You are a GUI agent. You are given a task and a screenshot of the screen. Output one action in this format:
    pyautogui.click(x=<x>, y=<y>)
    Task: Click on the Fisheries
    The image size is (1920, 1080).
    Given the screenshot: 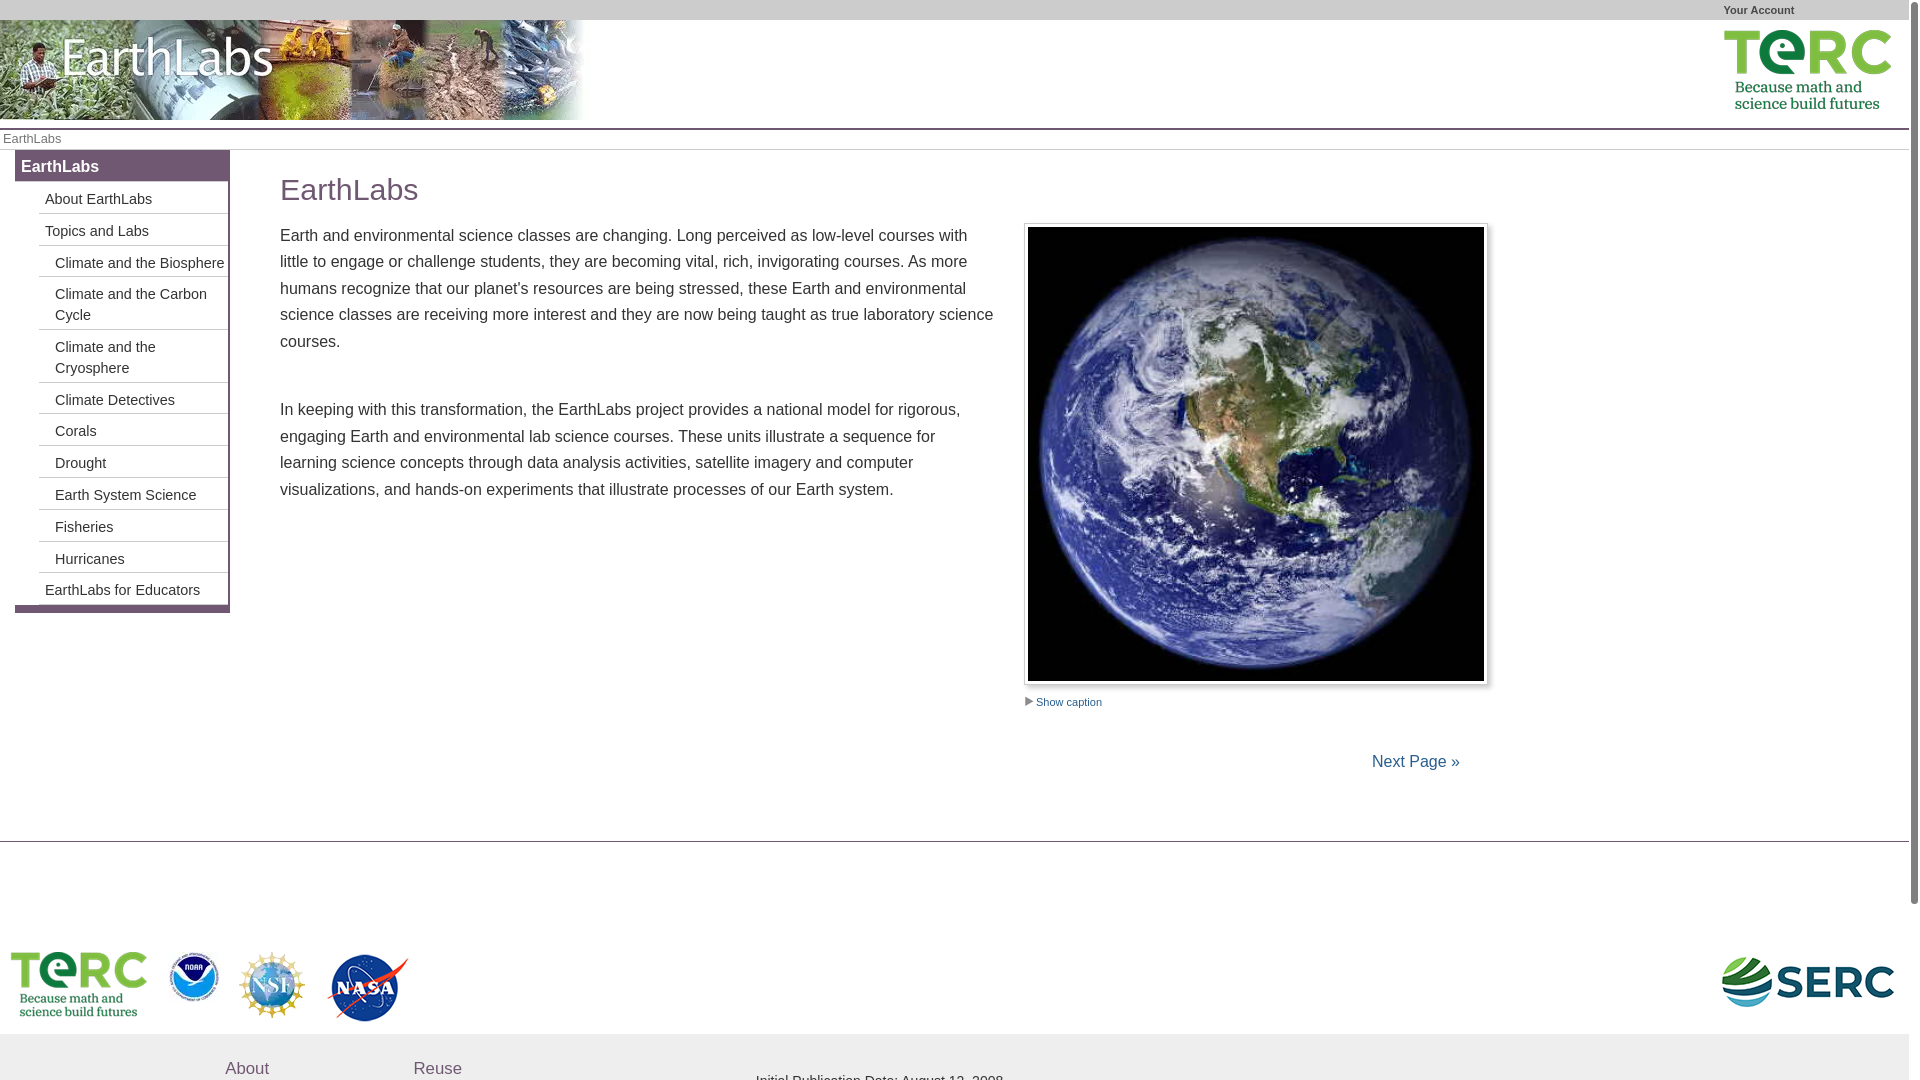 What is the action you would take?
    pyautogui.click(x=133, y=526)
    